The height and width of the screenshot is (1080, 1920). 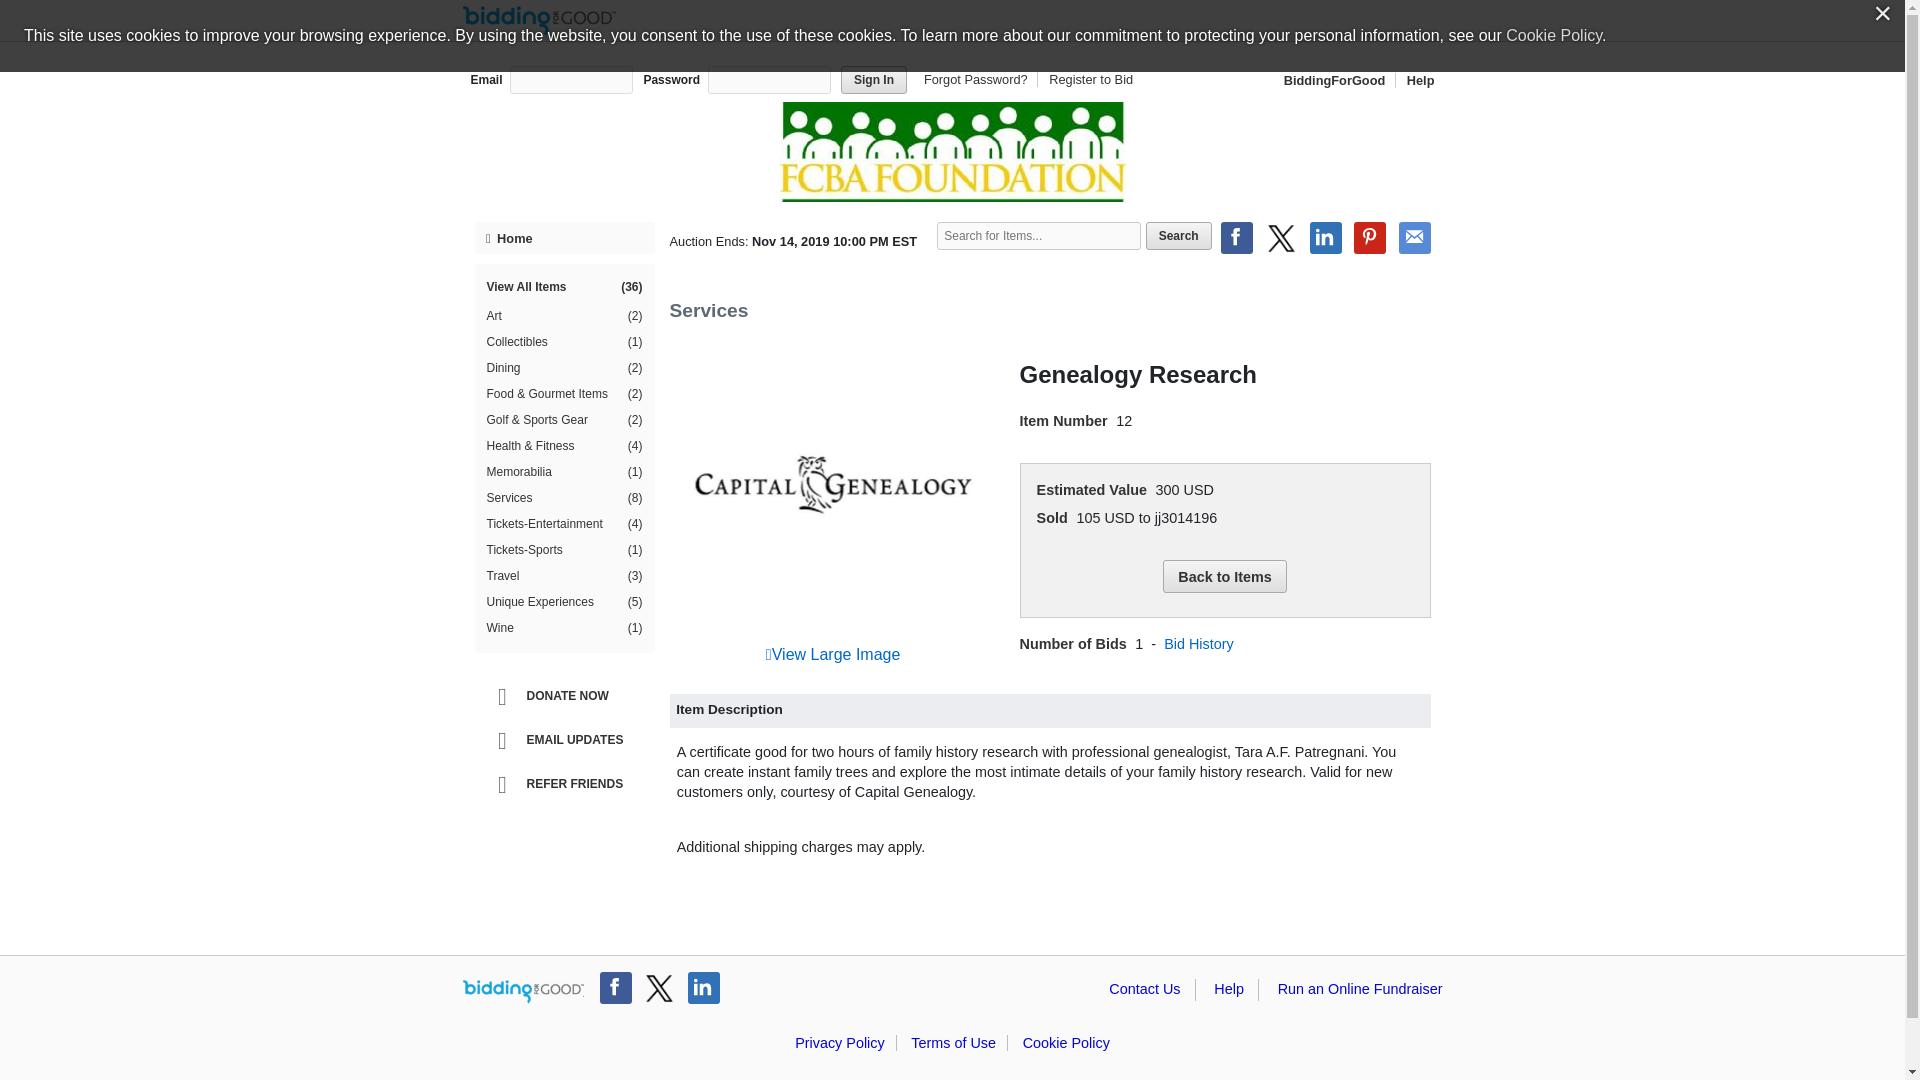 What do you see at coordinates (1237, 238) in the screenshot?
I see `Facebook` at bounding box center [1237, 238].